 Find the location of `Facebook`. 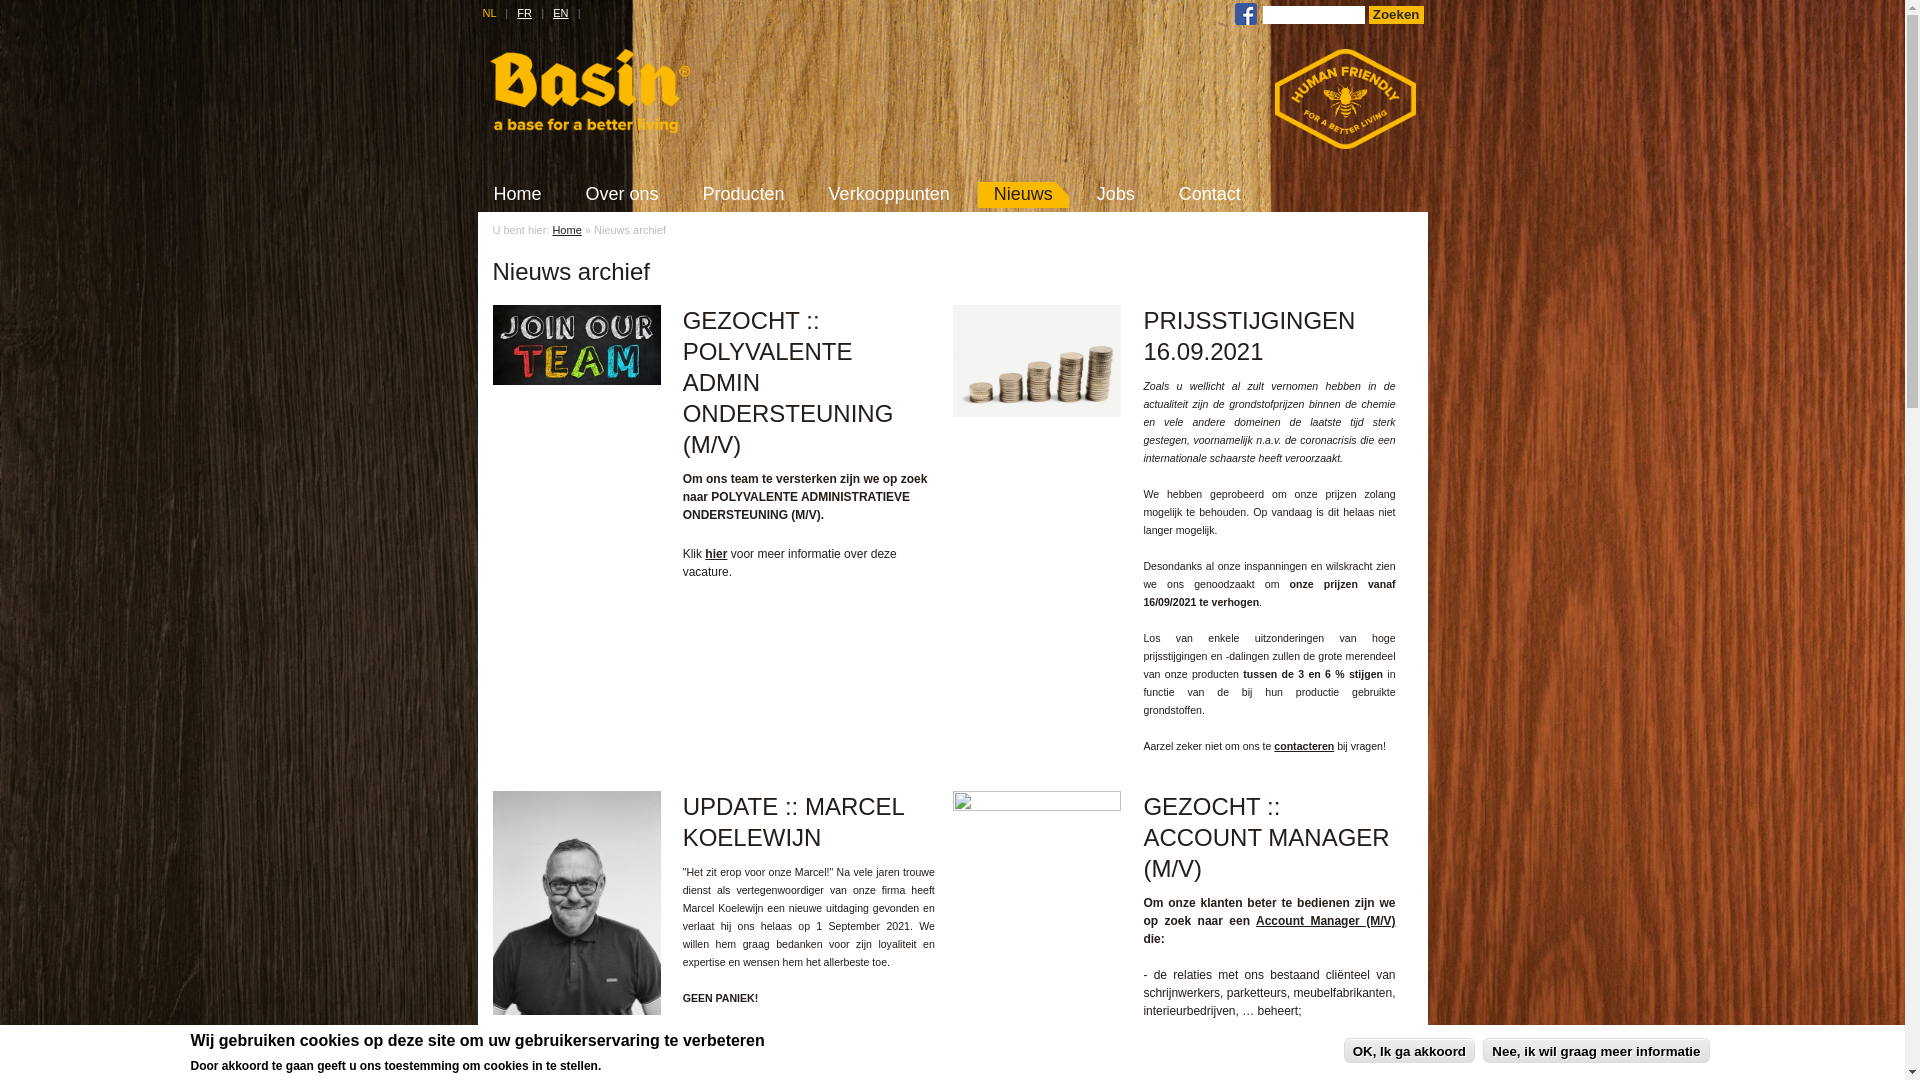

Facebook is located at coordinates (1246, 21).